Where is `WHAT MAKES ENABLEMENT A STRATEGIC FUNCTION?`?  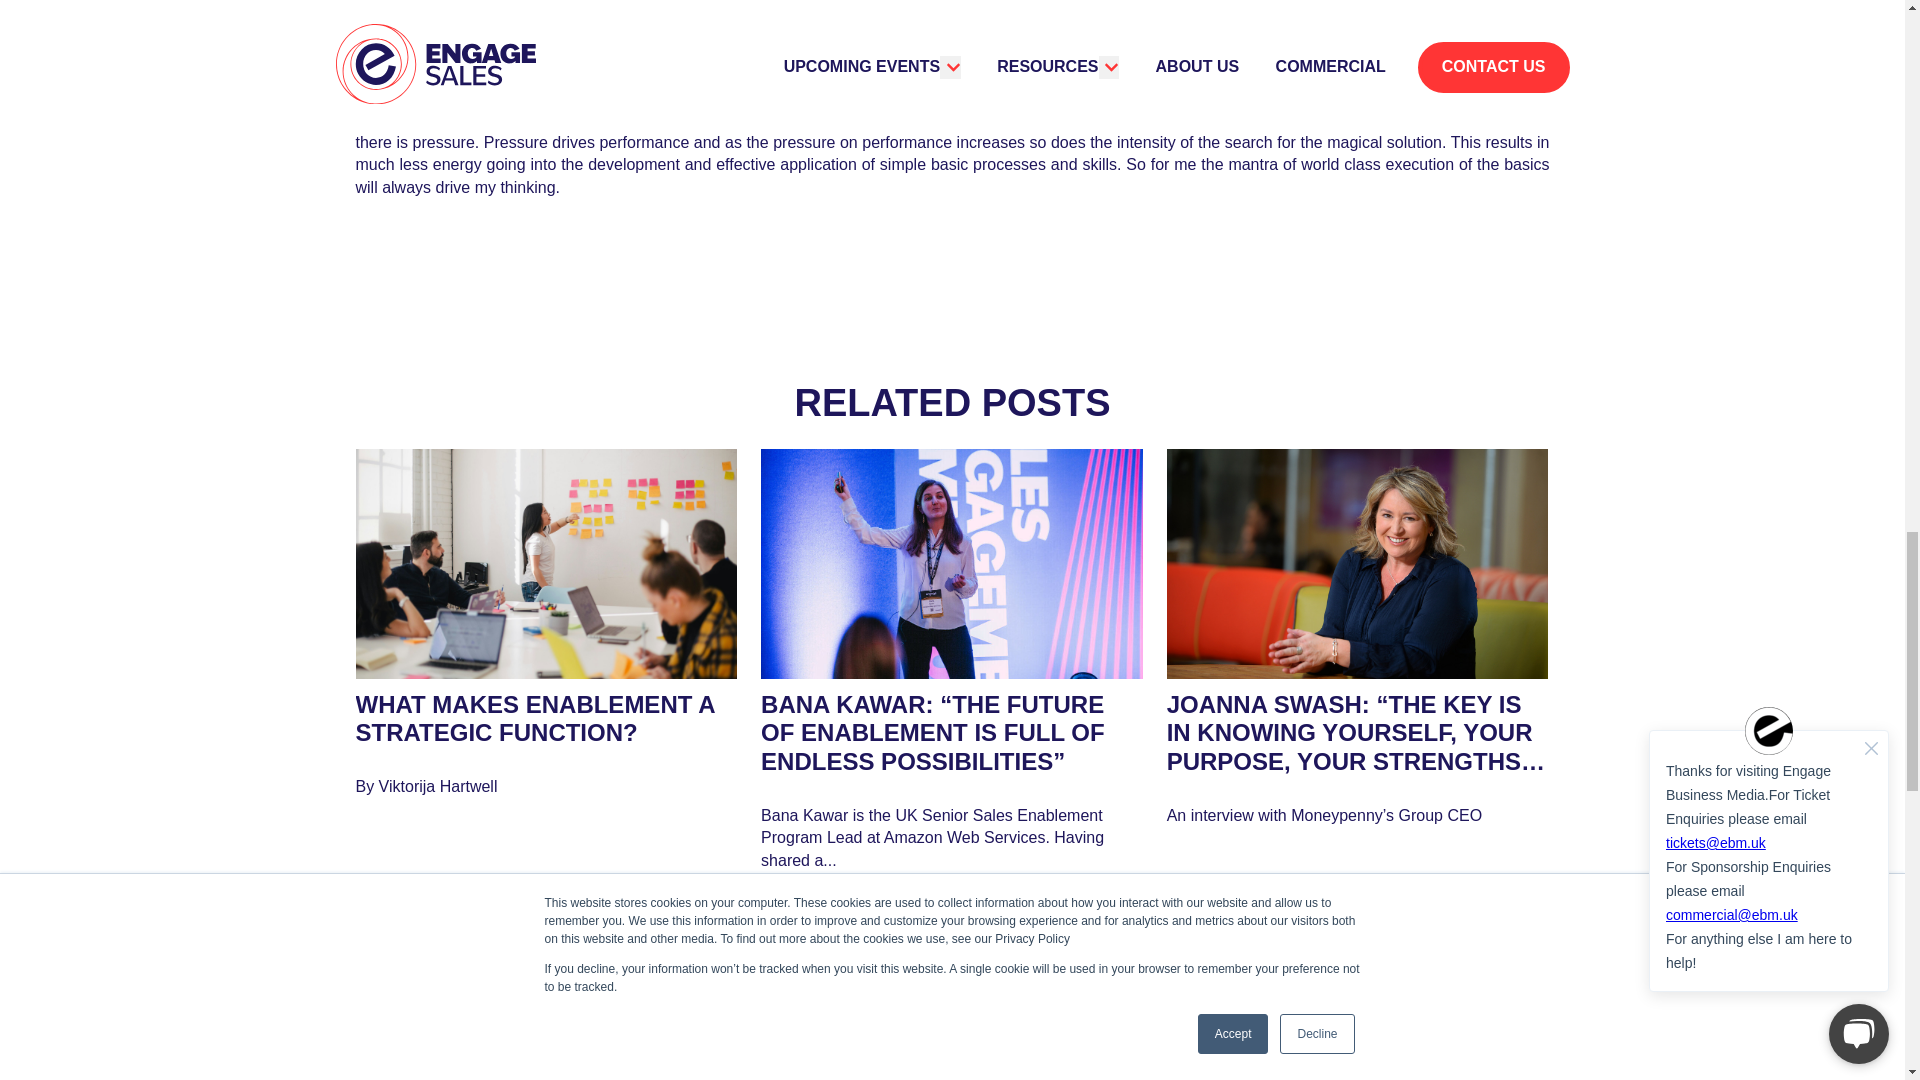 WHAT MAKES ENABLEMENT A STRATEGIC FUNCTION? is located at coordinates (534, 719).